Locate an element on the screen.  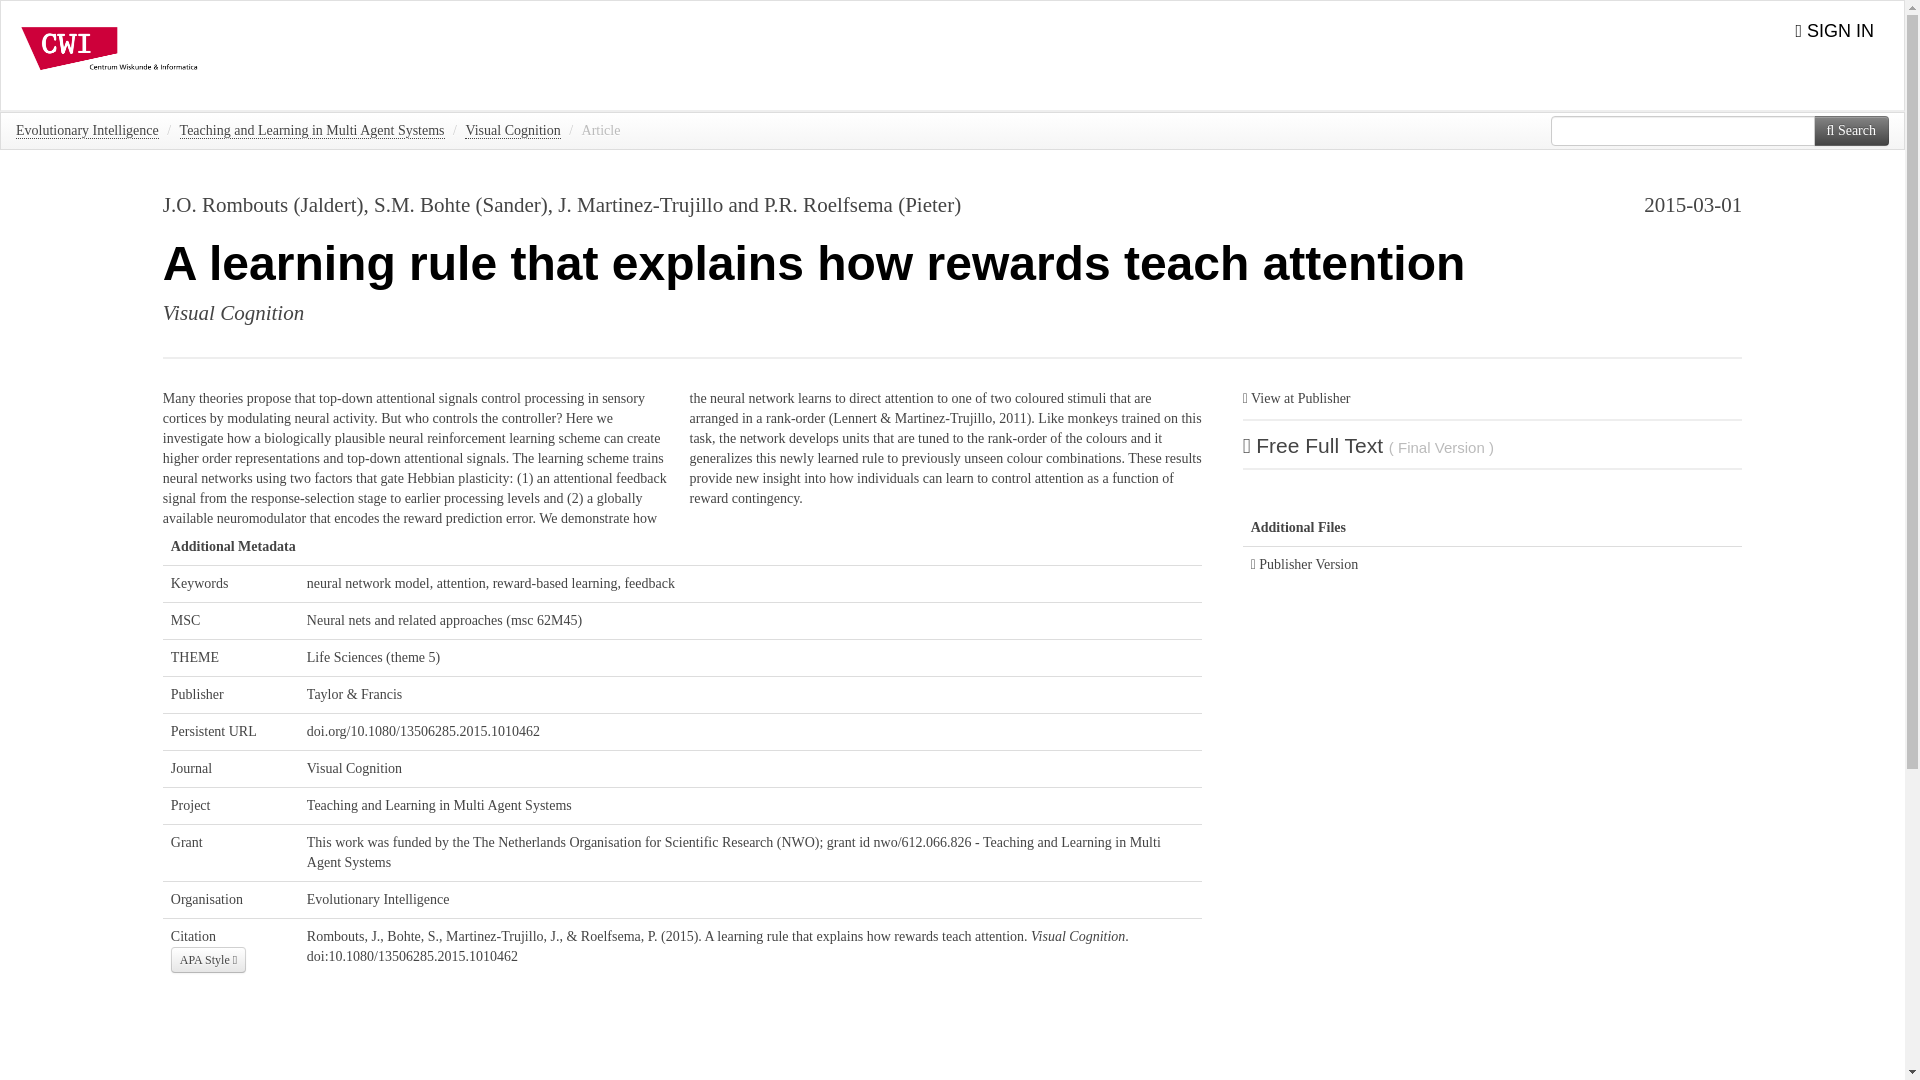
Evolutionary Intelligence is located at coordinates (87, 131).